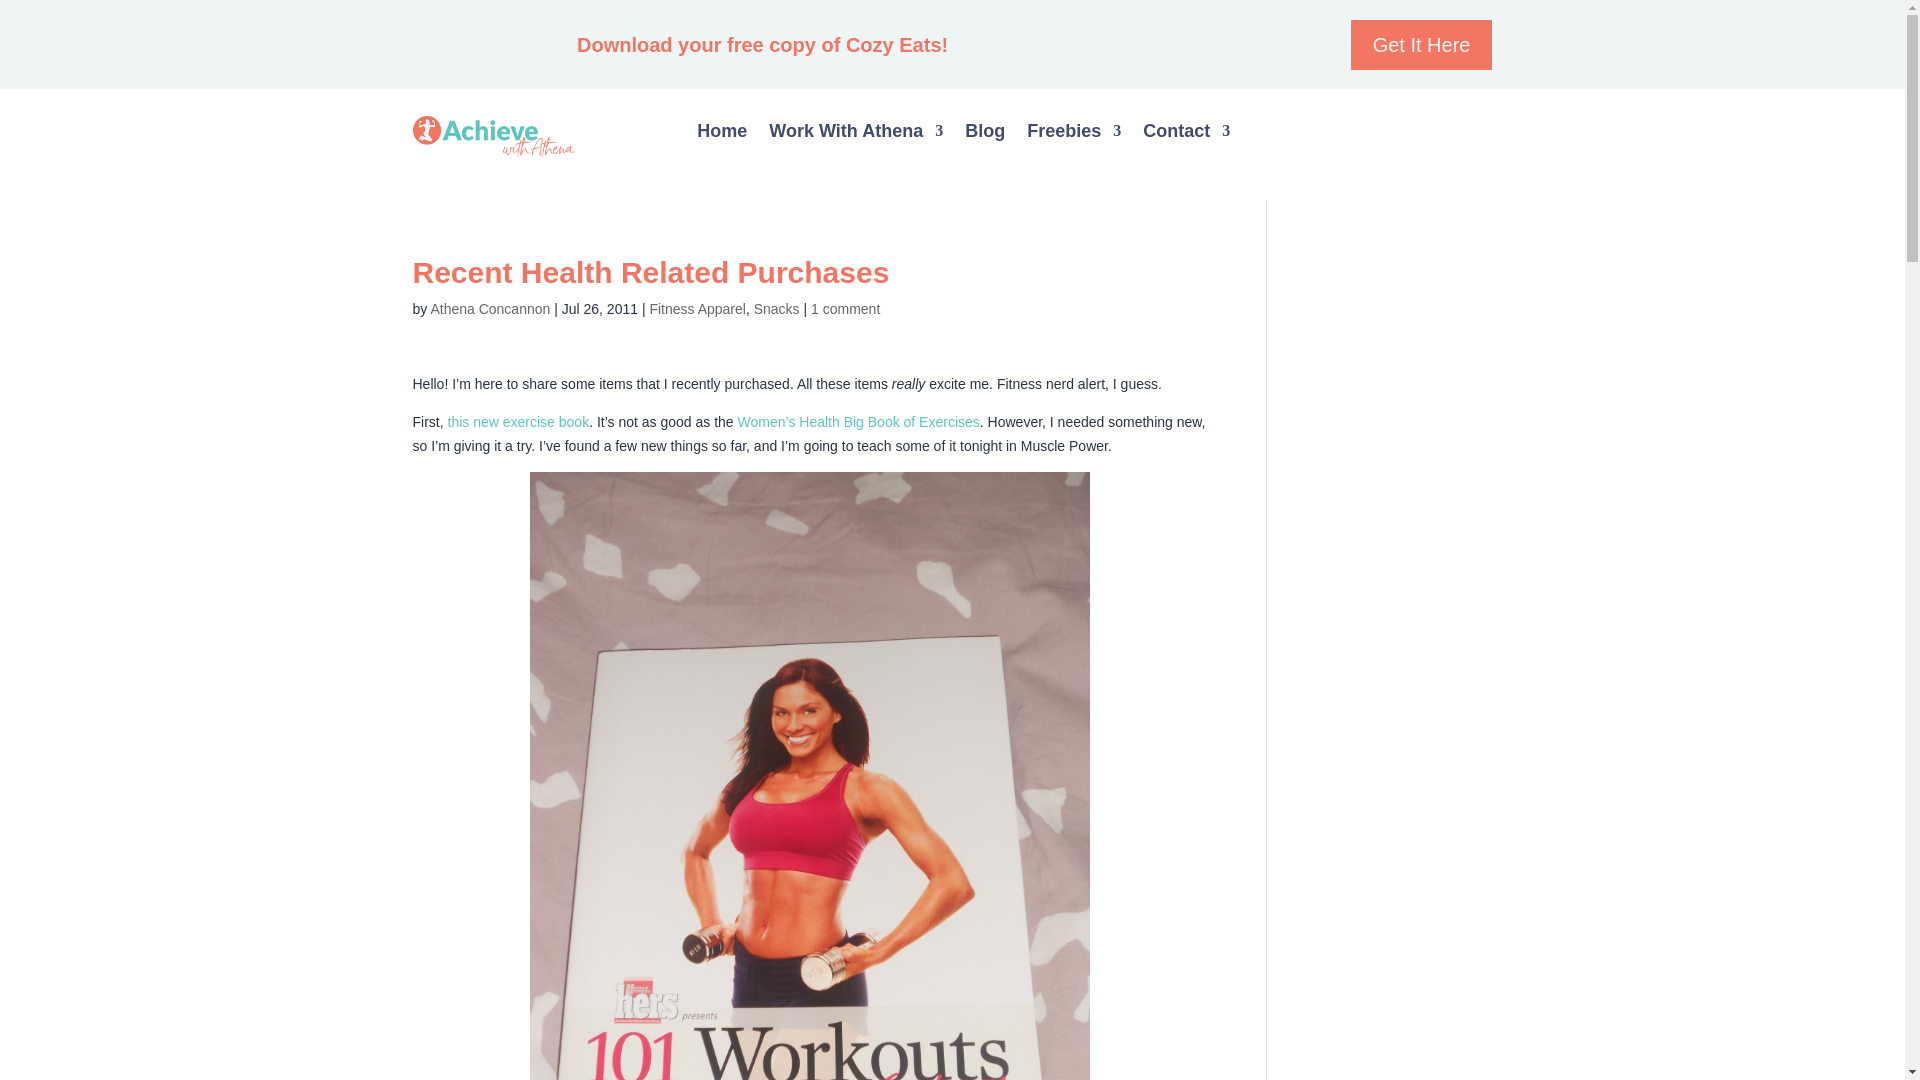  I want to click on Get It Here, so click(1422, 45).